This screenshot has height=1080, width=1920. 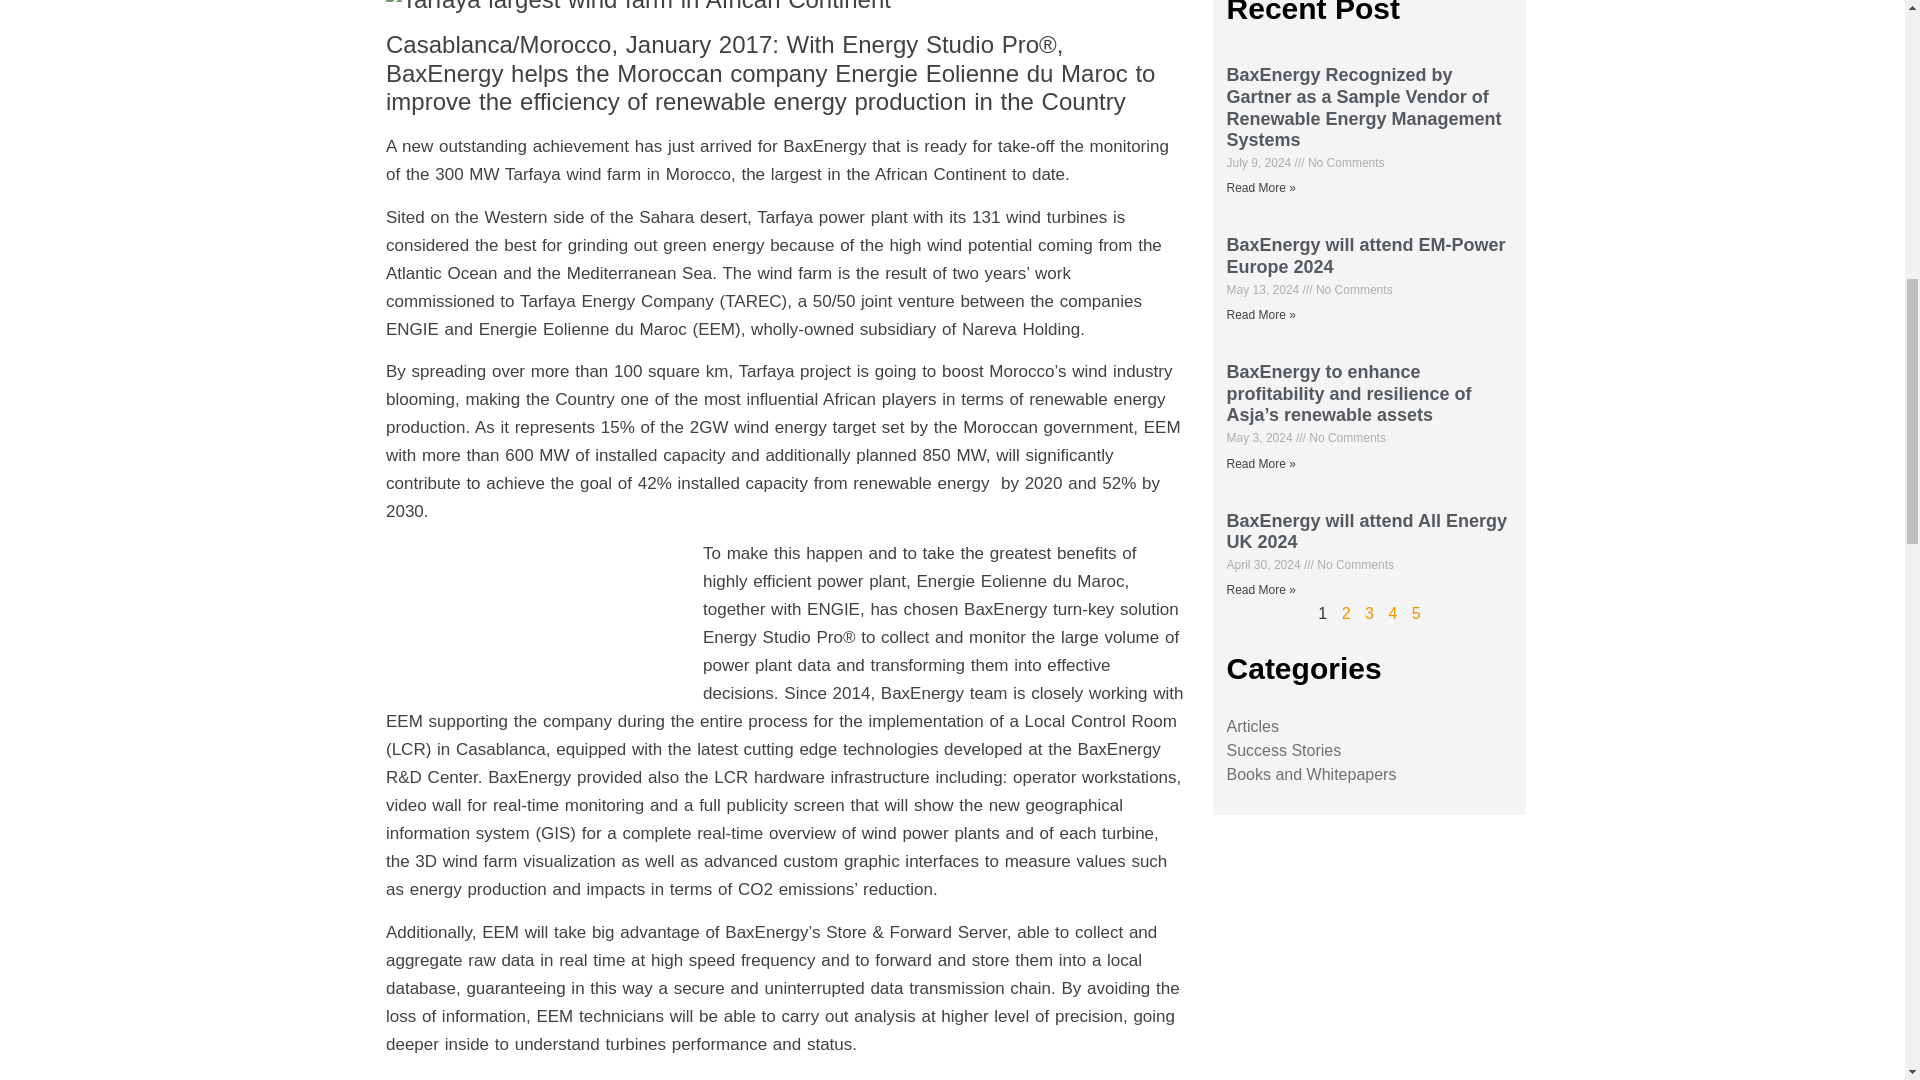 I want to click on BaxEnergy will attend All Energy UK 2024, so click(x=1366, y=531).